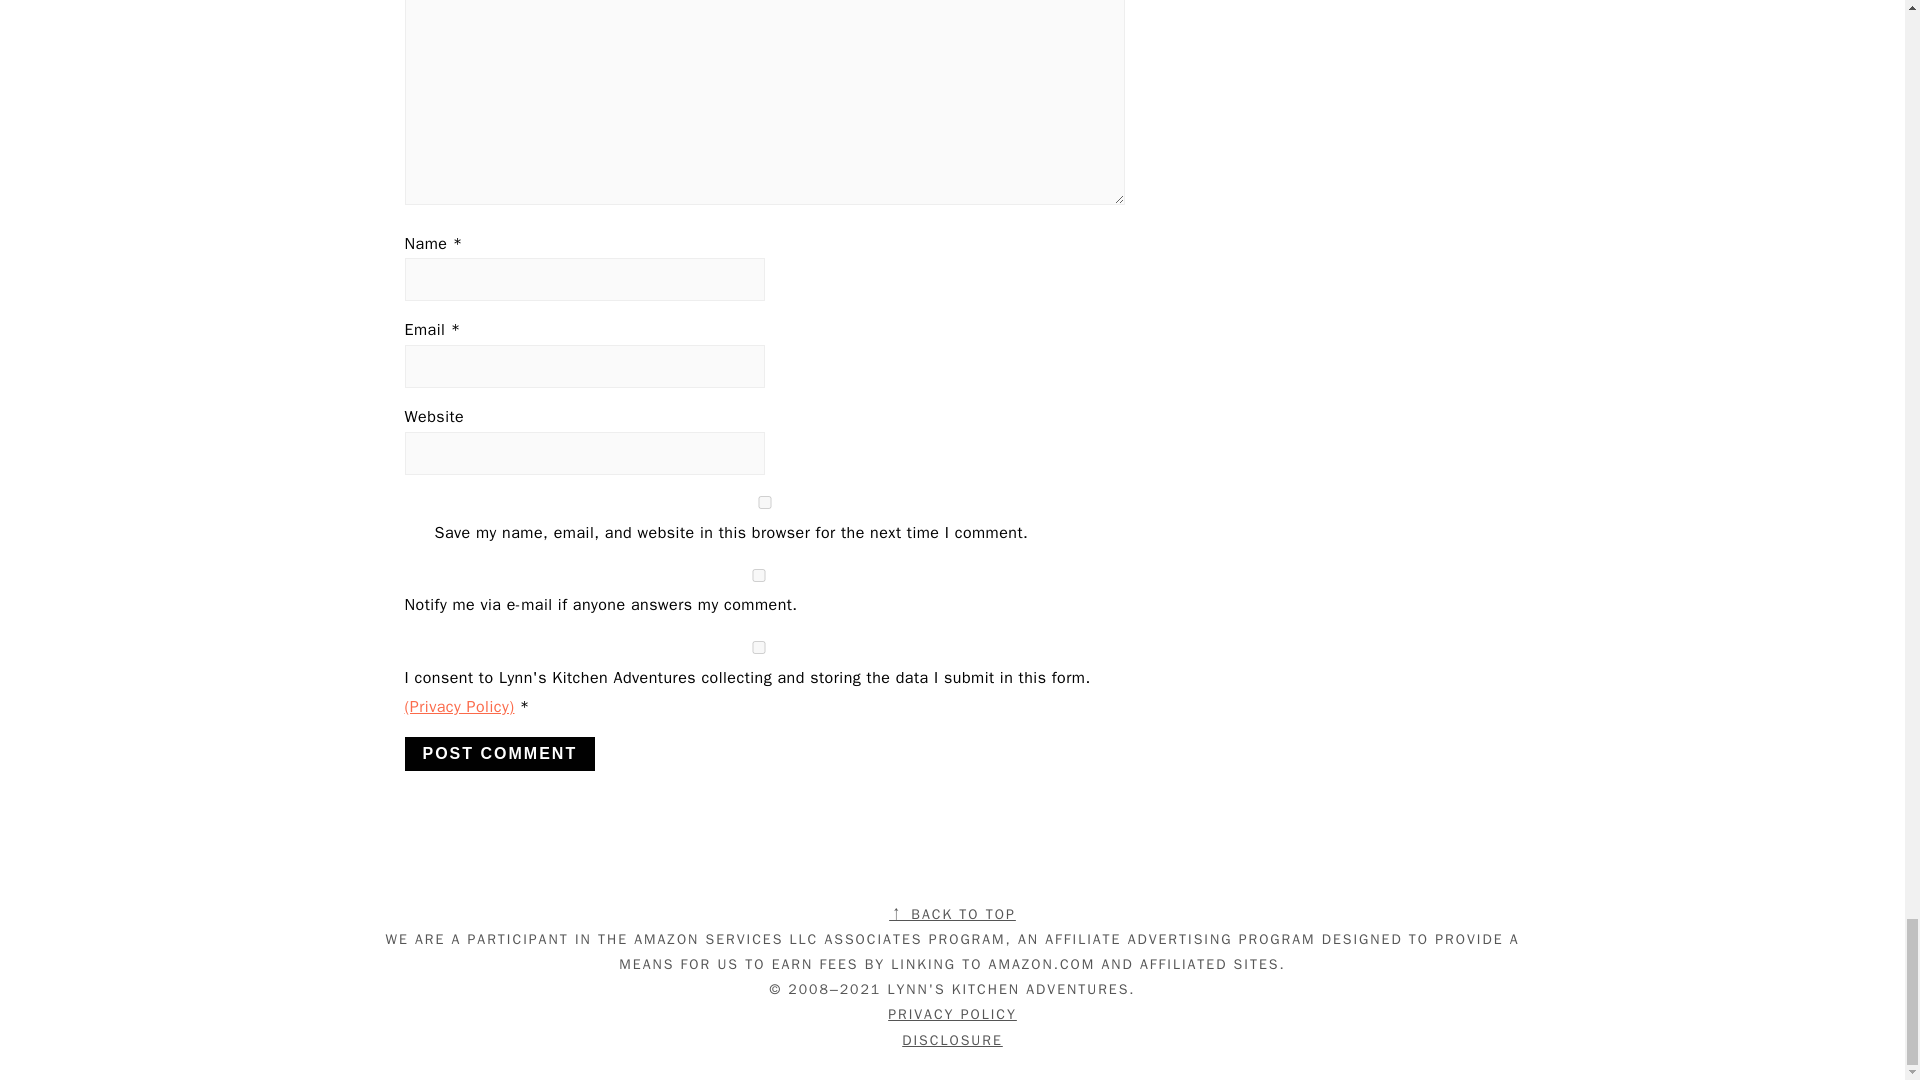  I want to click on yes, so click(757, 648).